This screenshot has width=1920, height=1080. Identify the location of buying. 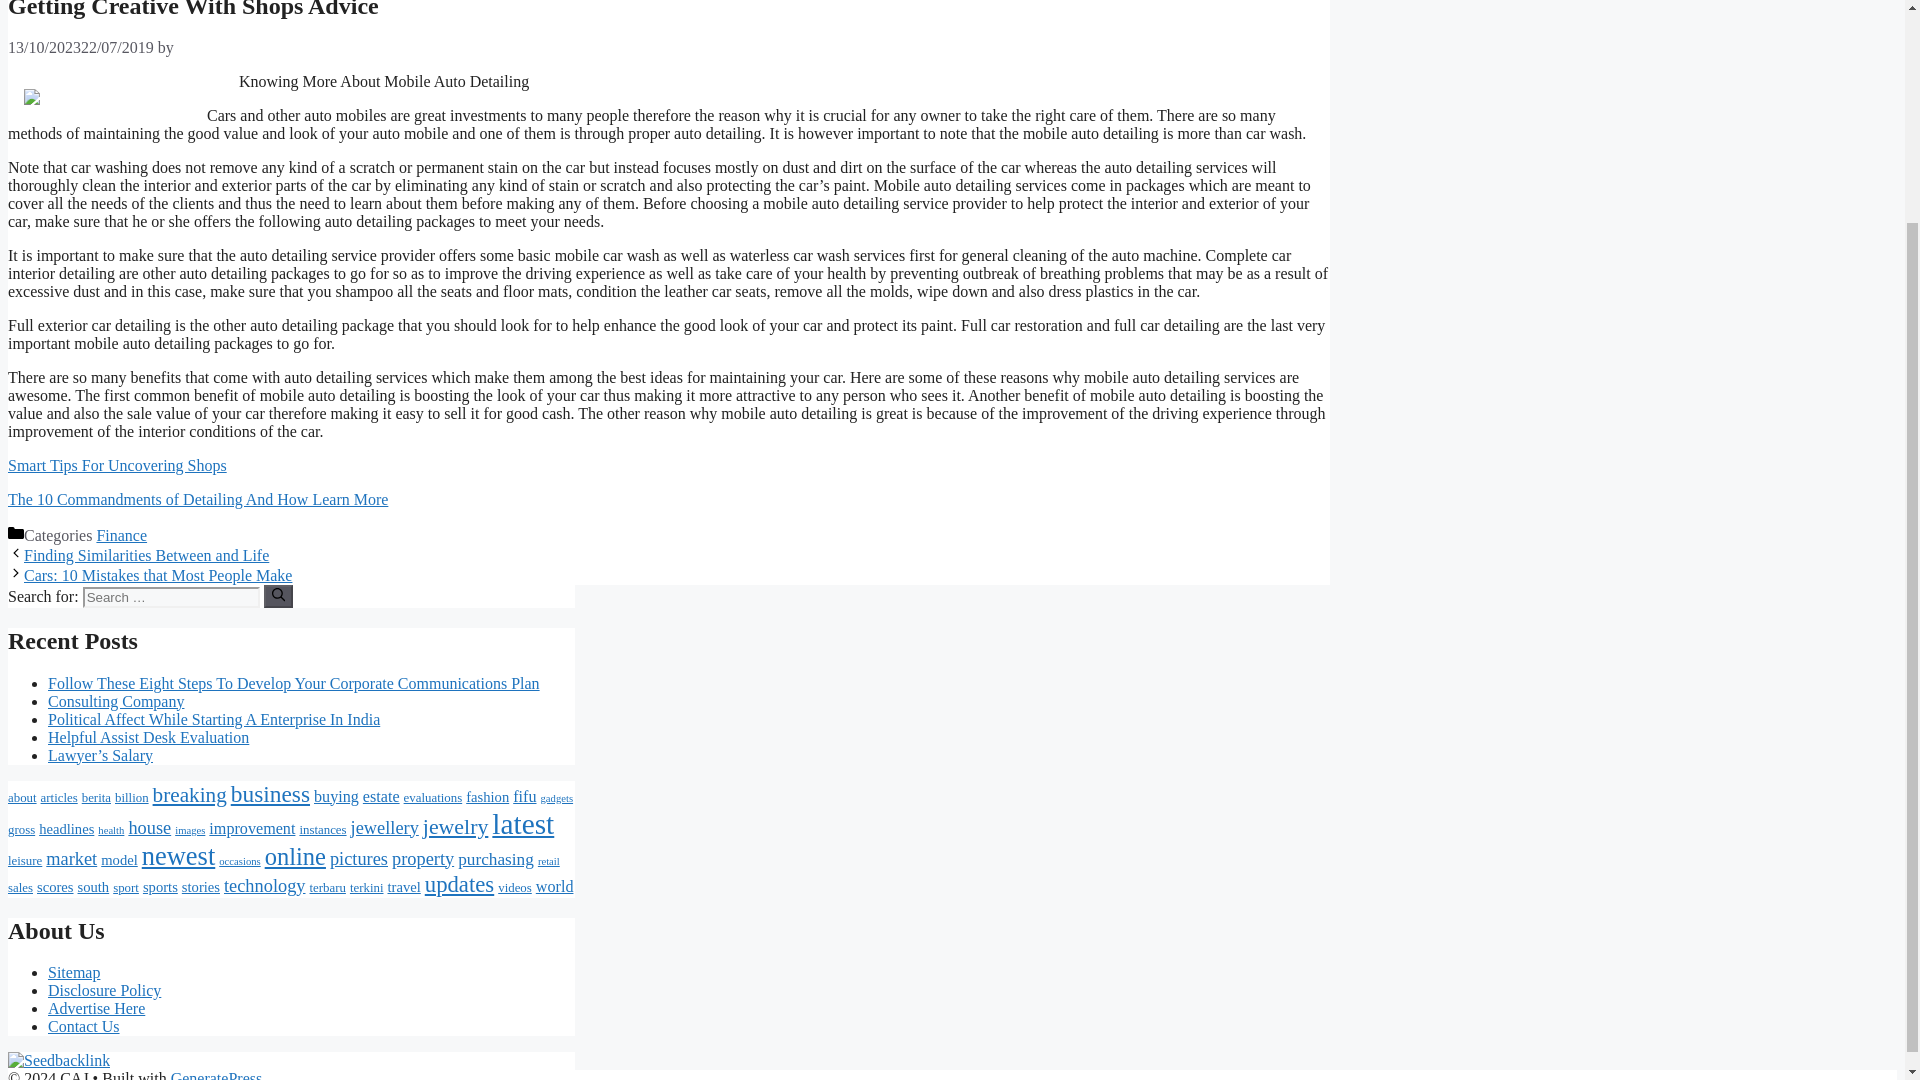
(336, 796).